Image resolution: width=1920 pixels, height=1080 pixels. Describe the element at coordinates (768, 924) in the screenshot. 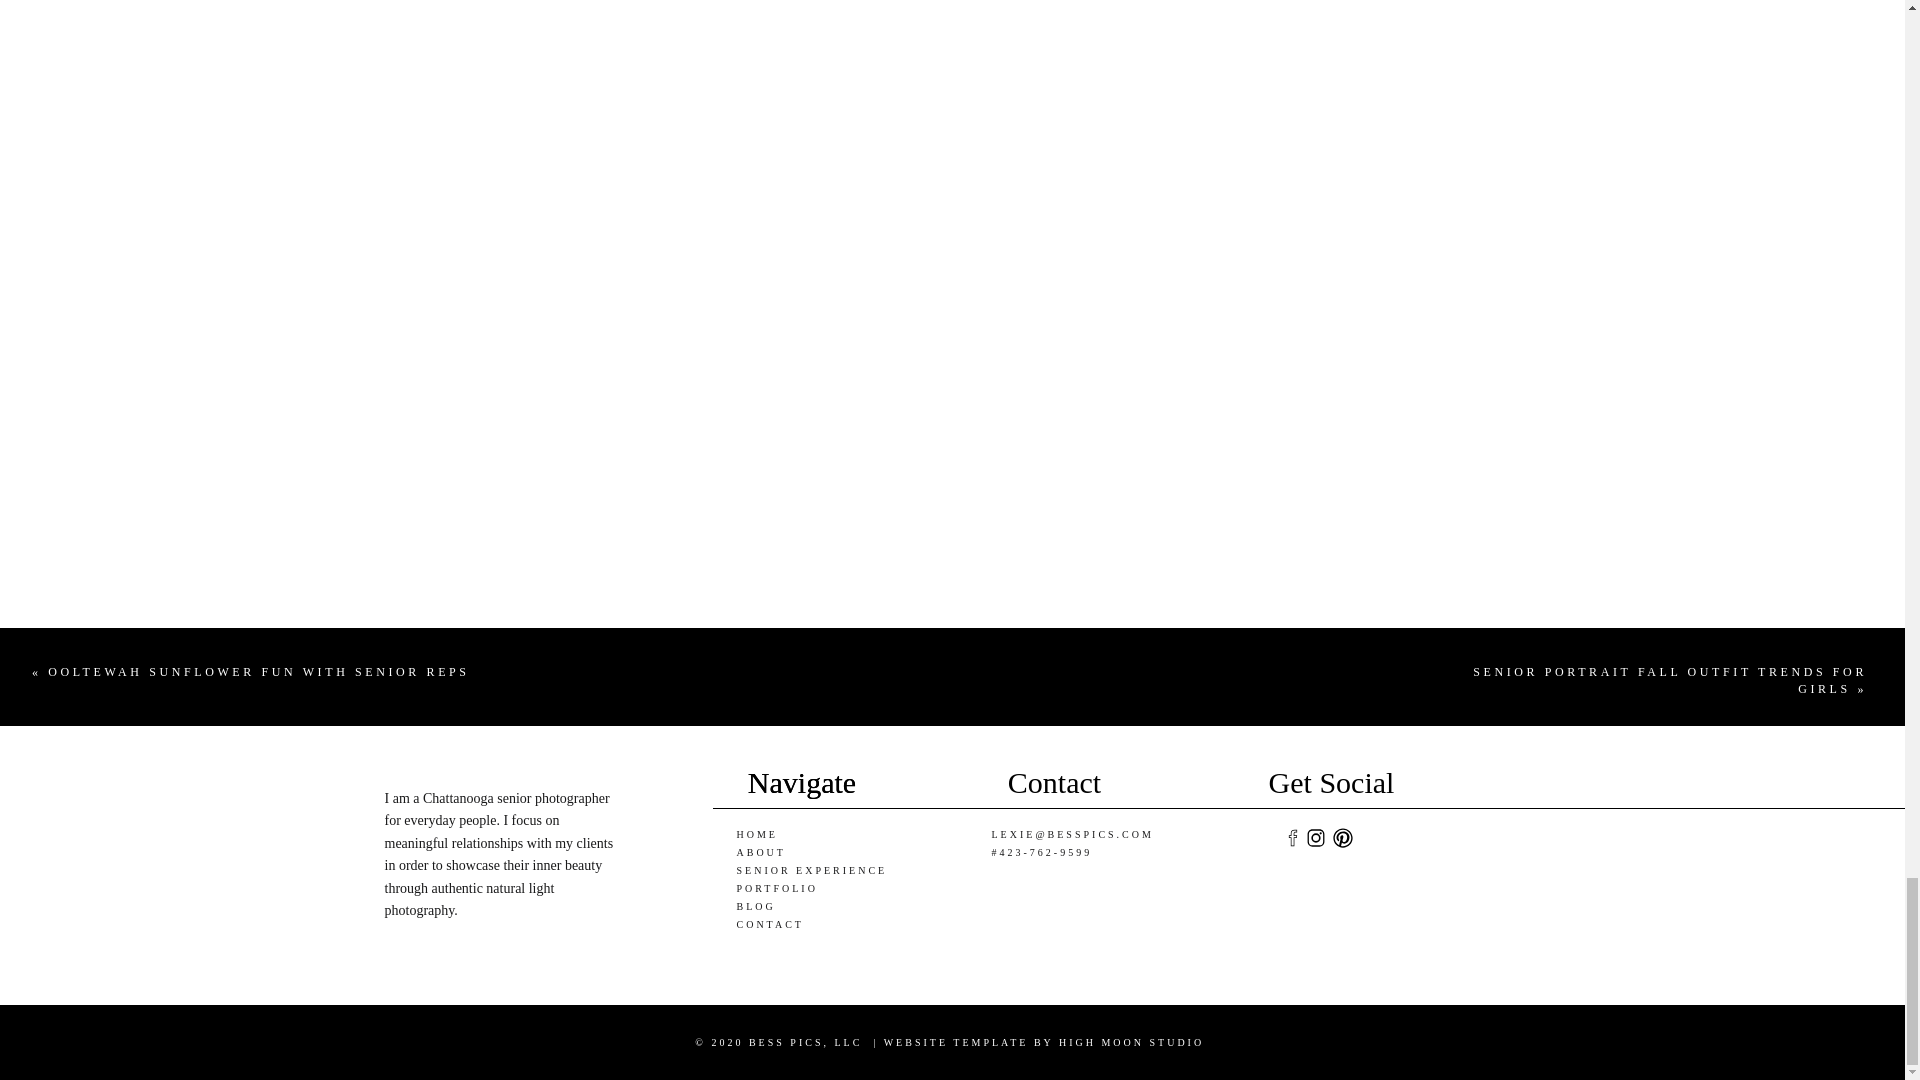

I see `CONTACT` at that location.